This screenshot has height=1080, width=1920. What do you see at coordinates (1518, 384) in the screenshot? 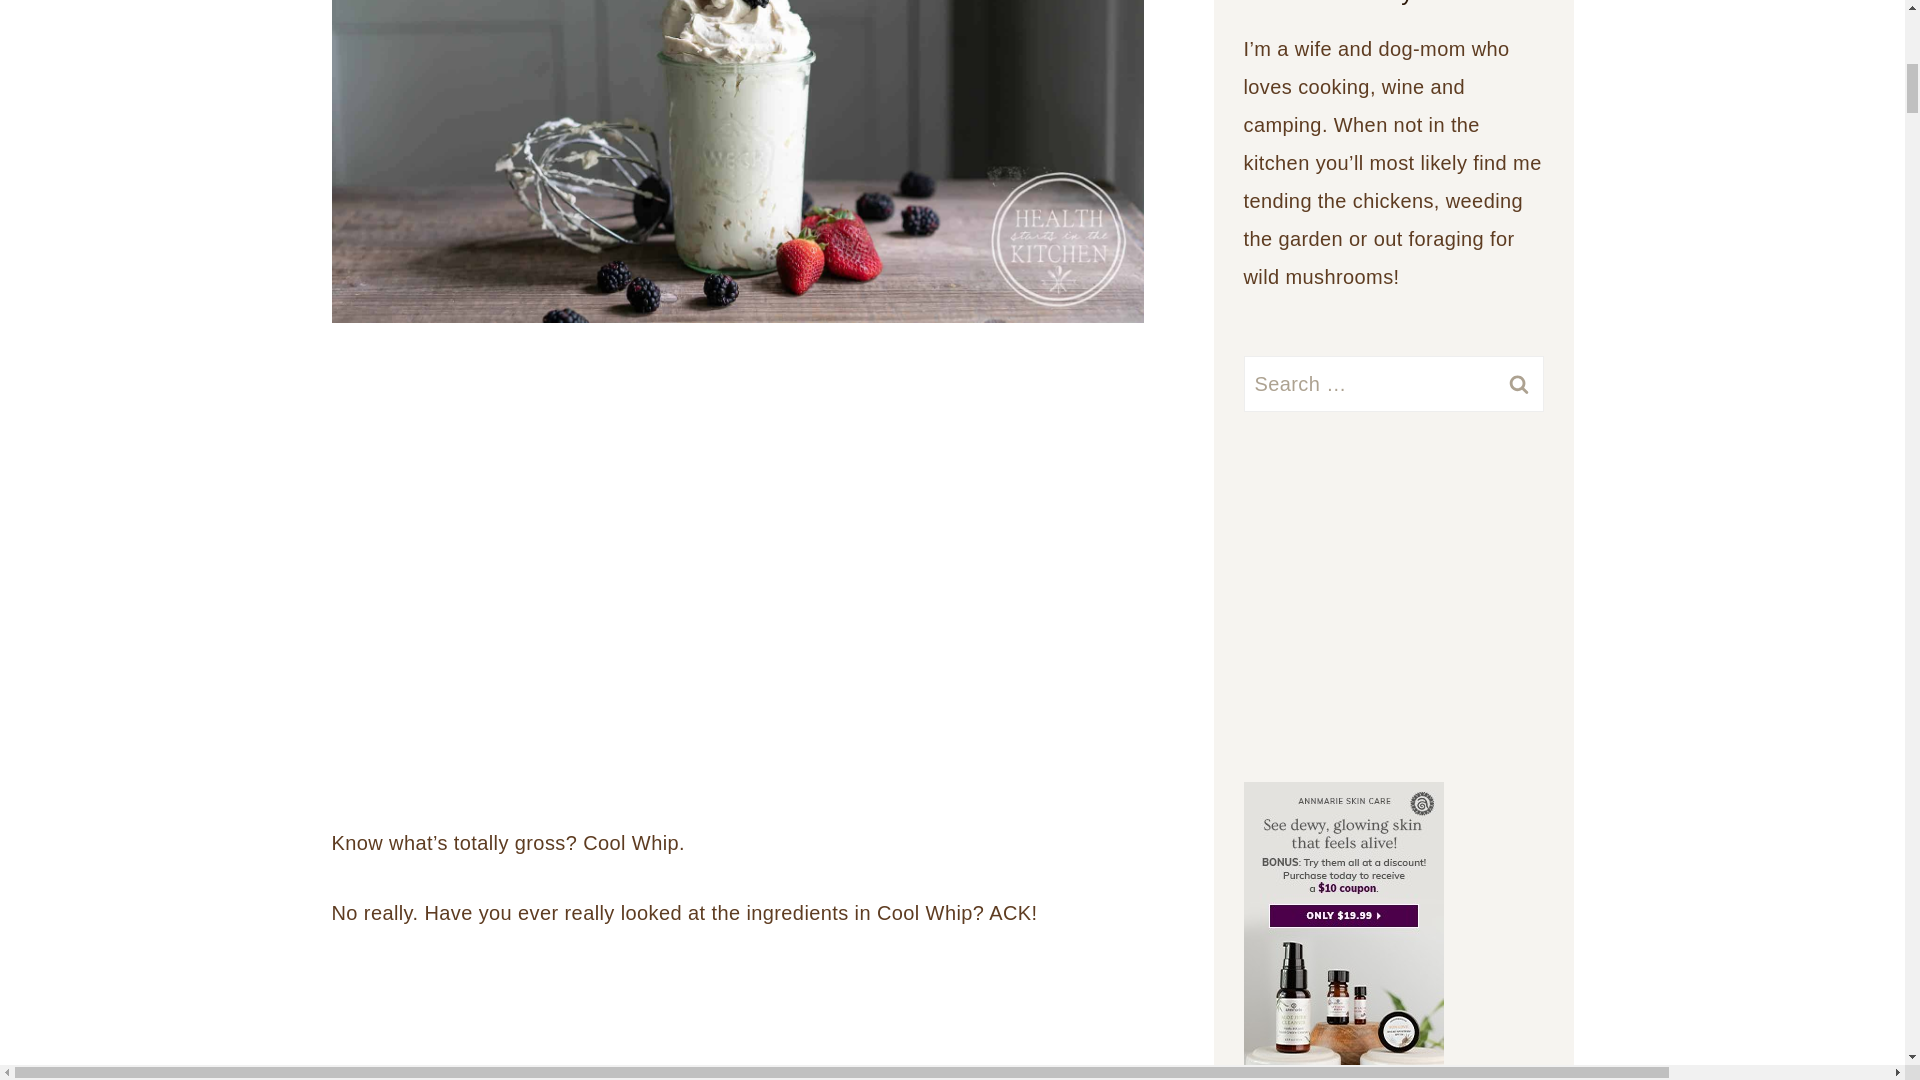
I see `Search` at bounding box center [1518, 384].